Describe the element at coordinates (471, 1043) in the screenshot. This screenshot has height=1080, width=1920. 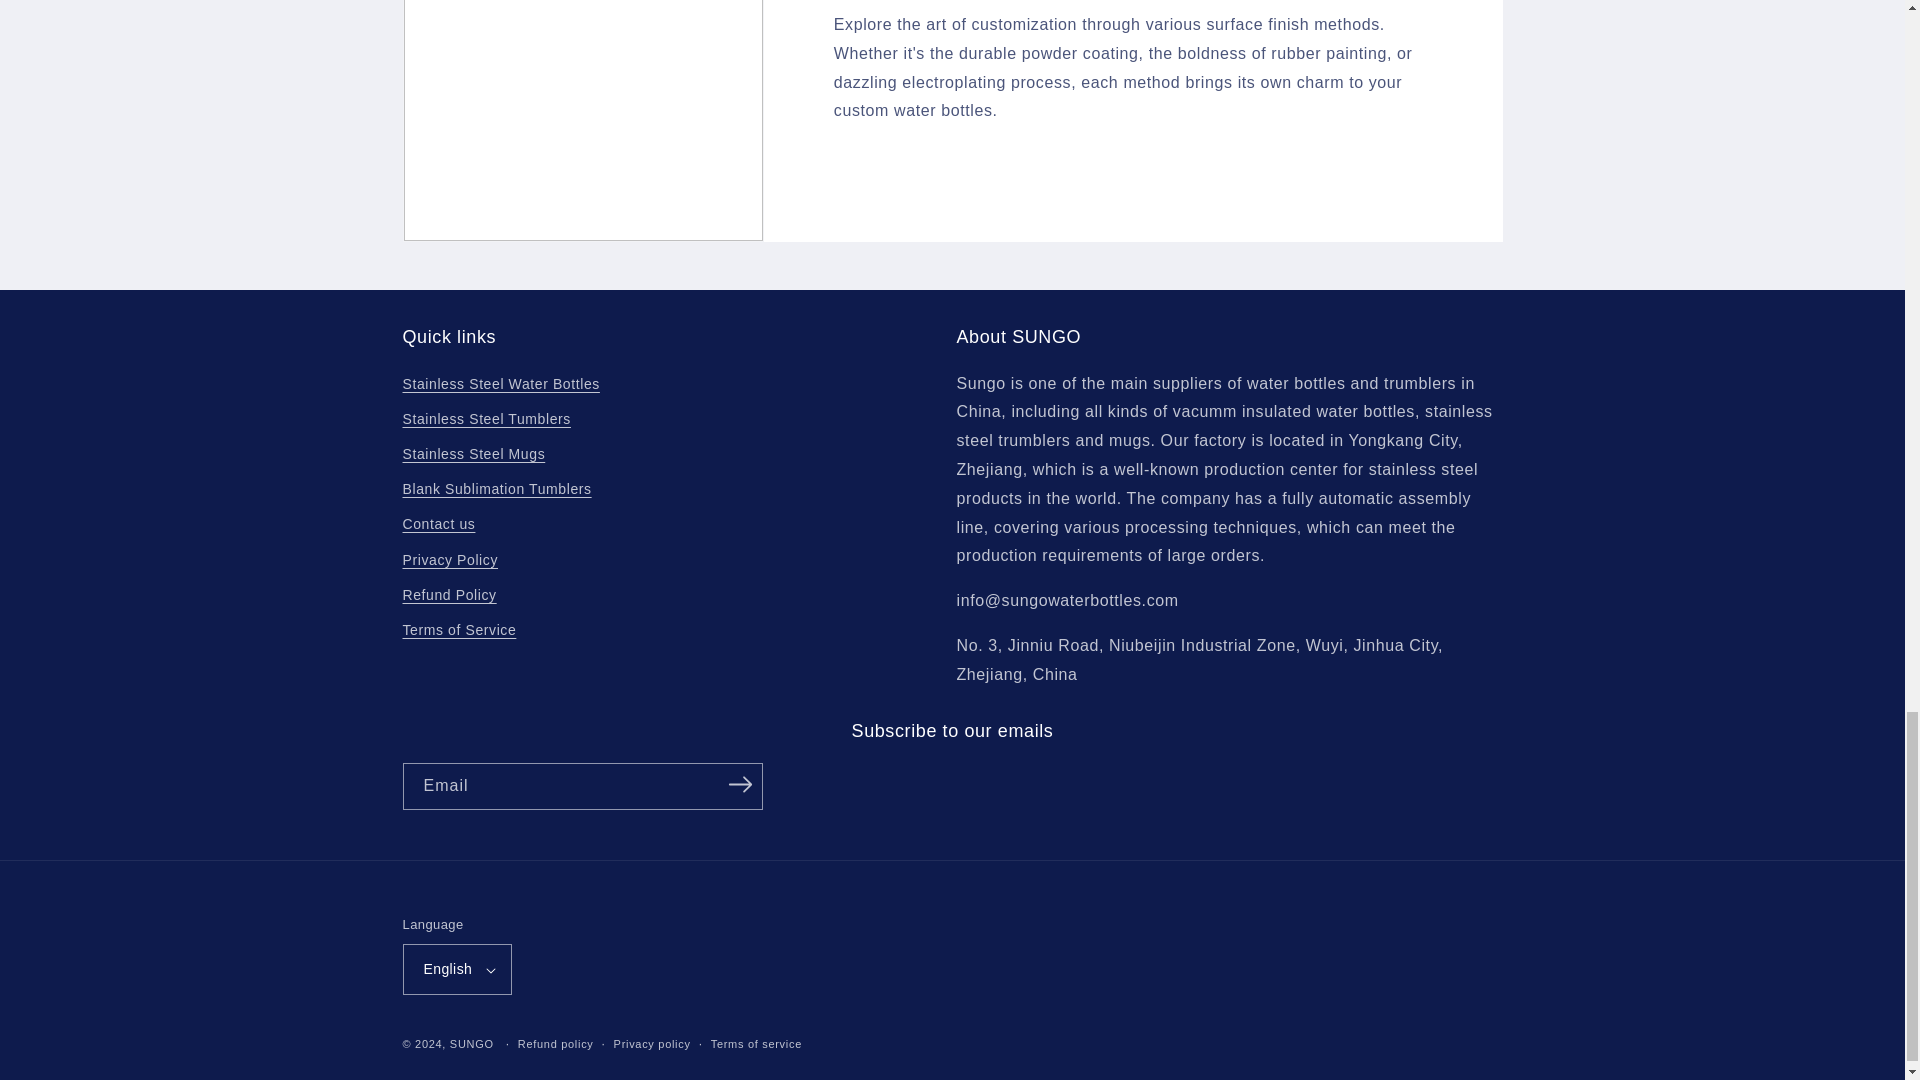
I see `SUNGO` at that location.